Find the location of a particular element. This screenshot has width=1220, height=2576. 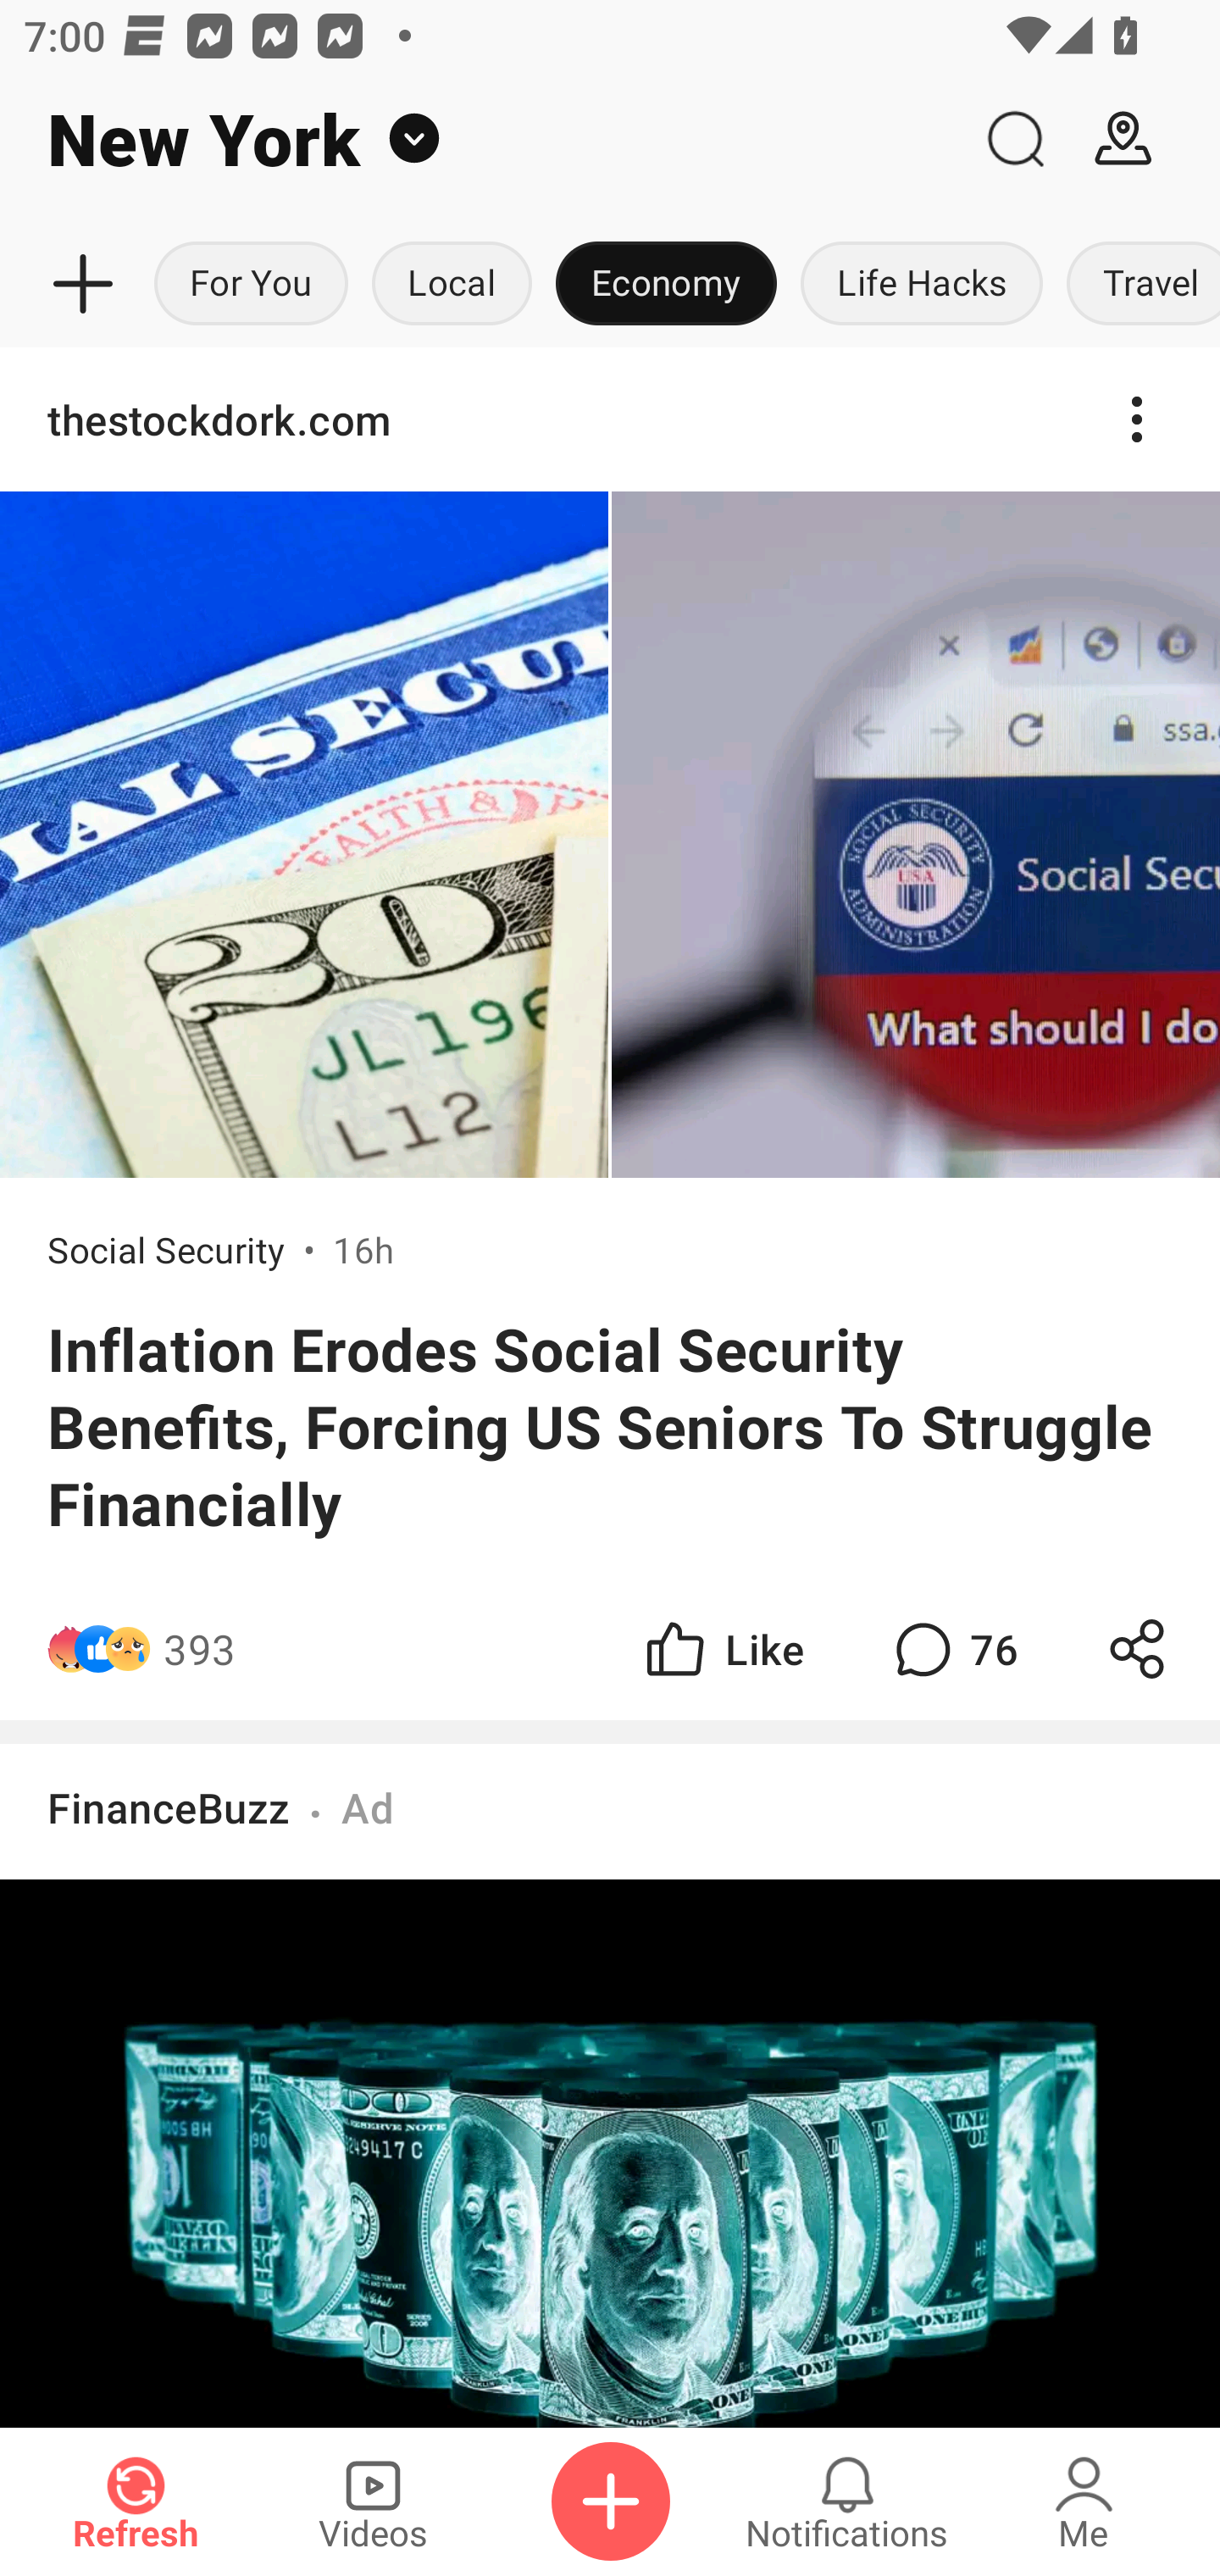

Videos is located at coordinates (373, 2501).